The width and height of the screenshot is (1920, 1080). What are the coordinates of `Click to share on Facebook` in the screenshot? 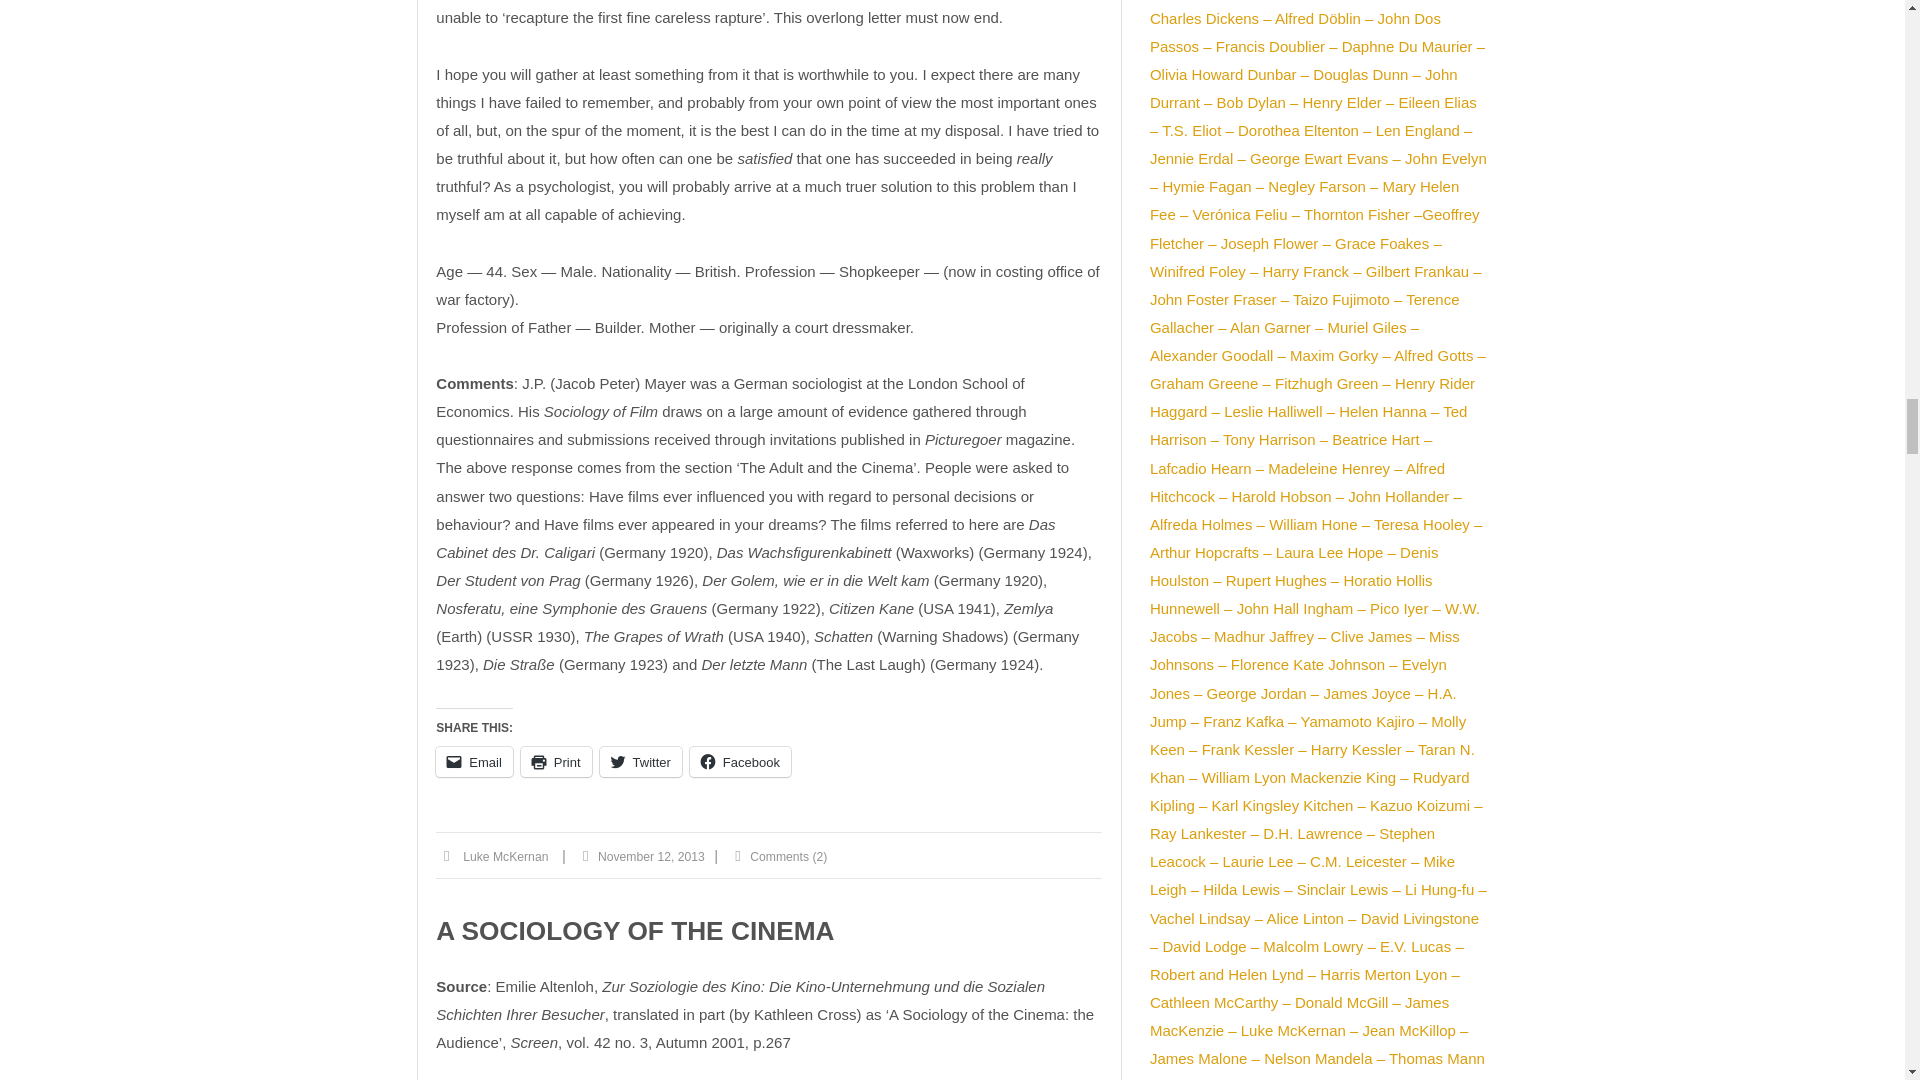 It's located at (740, 762).